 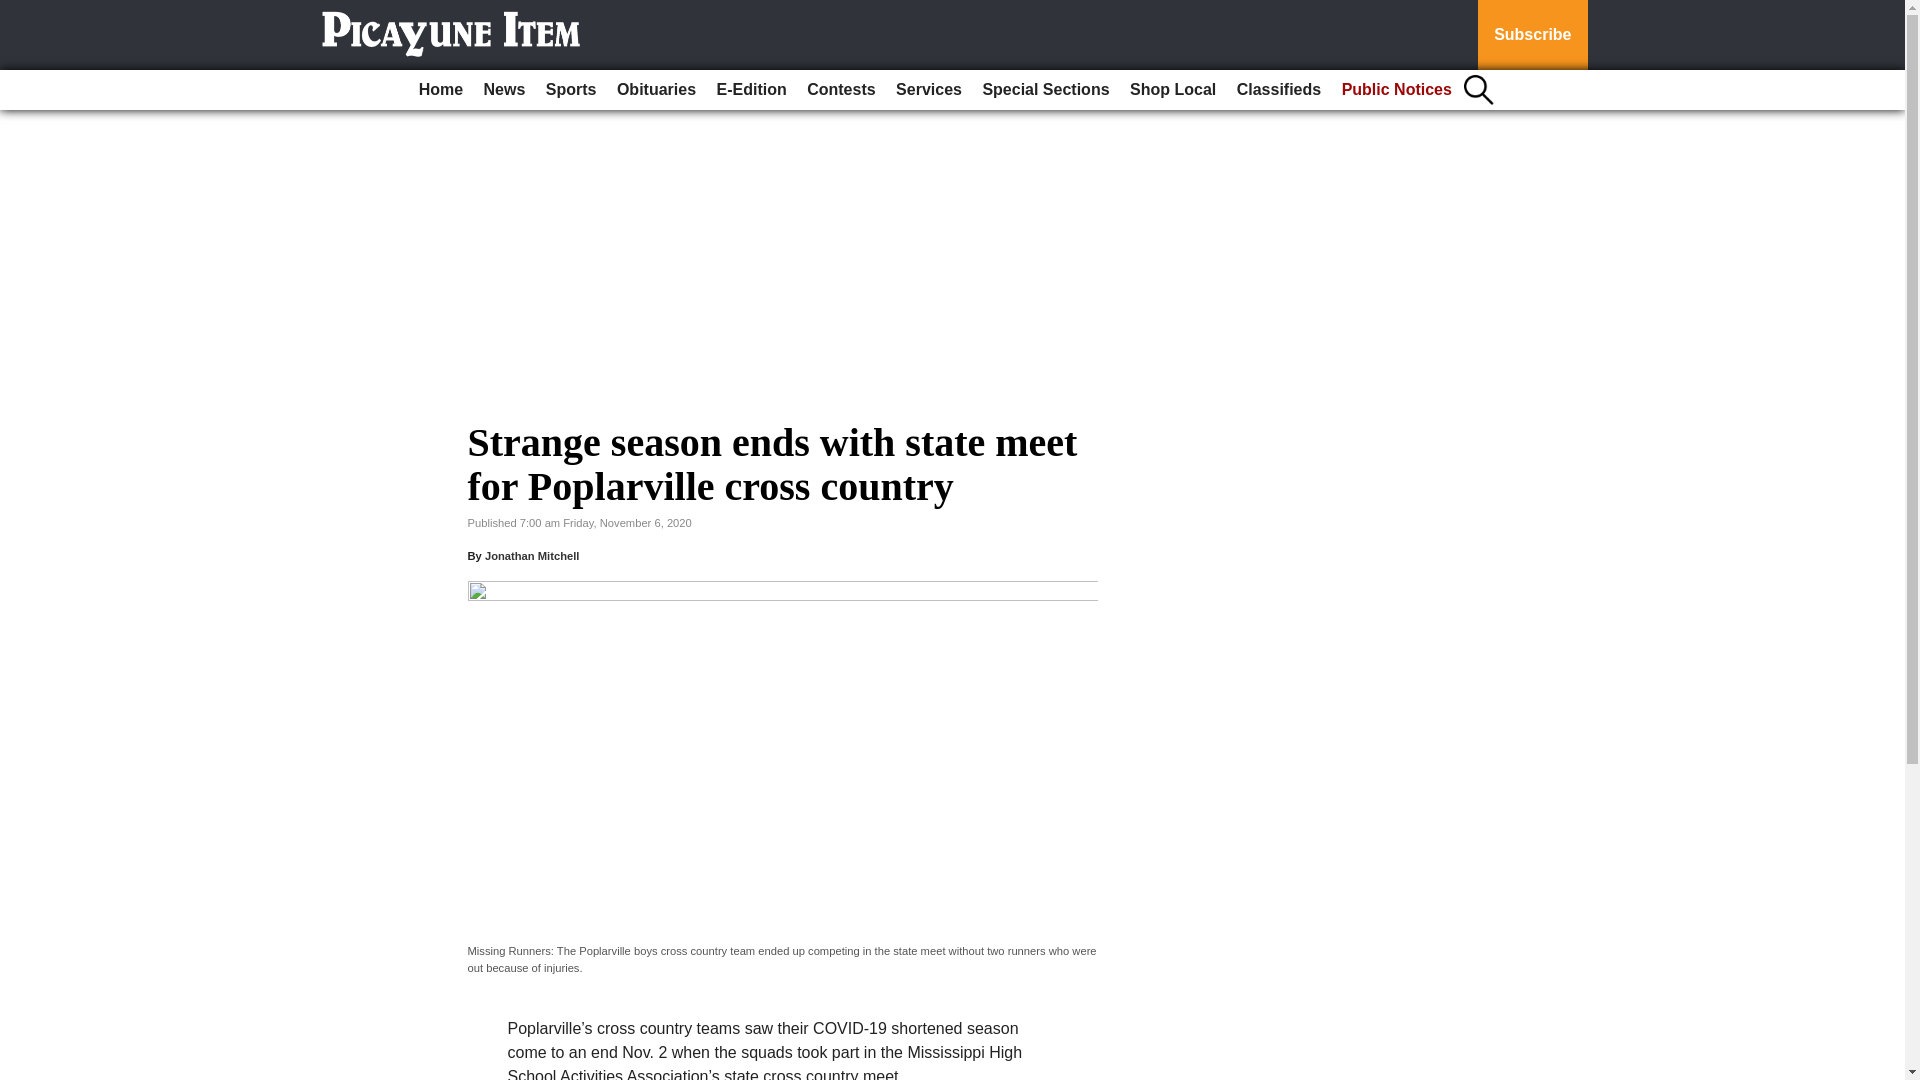 I want to click on Subscribe, so click(x=1532, y=35).